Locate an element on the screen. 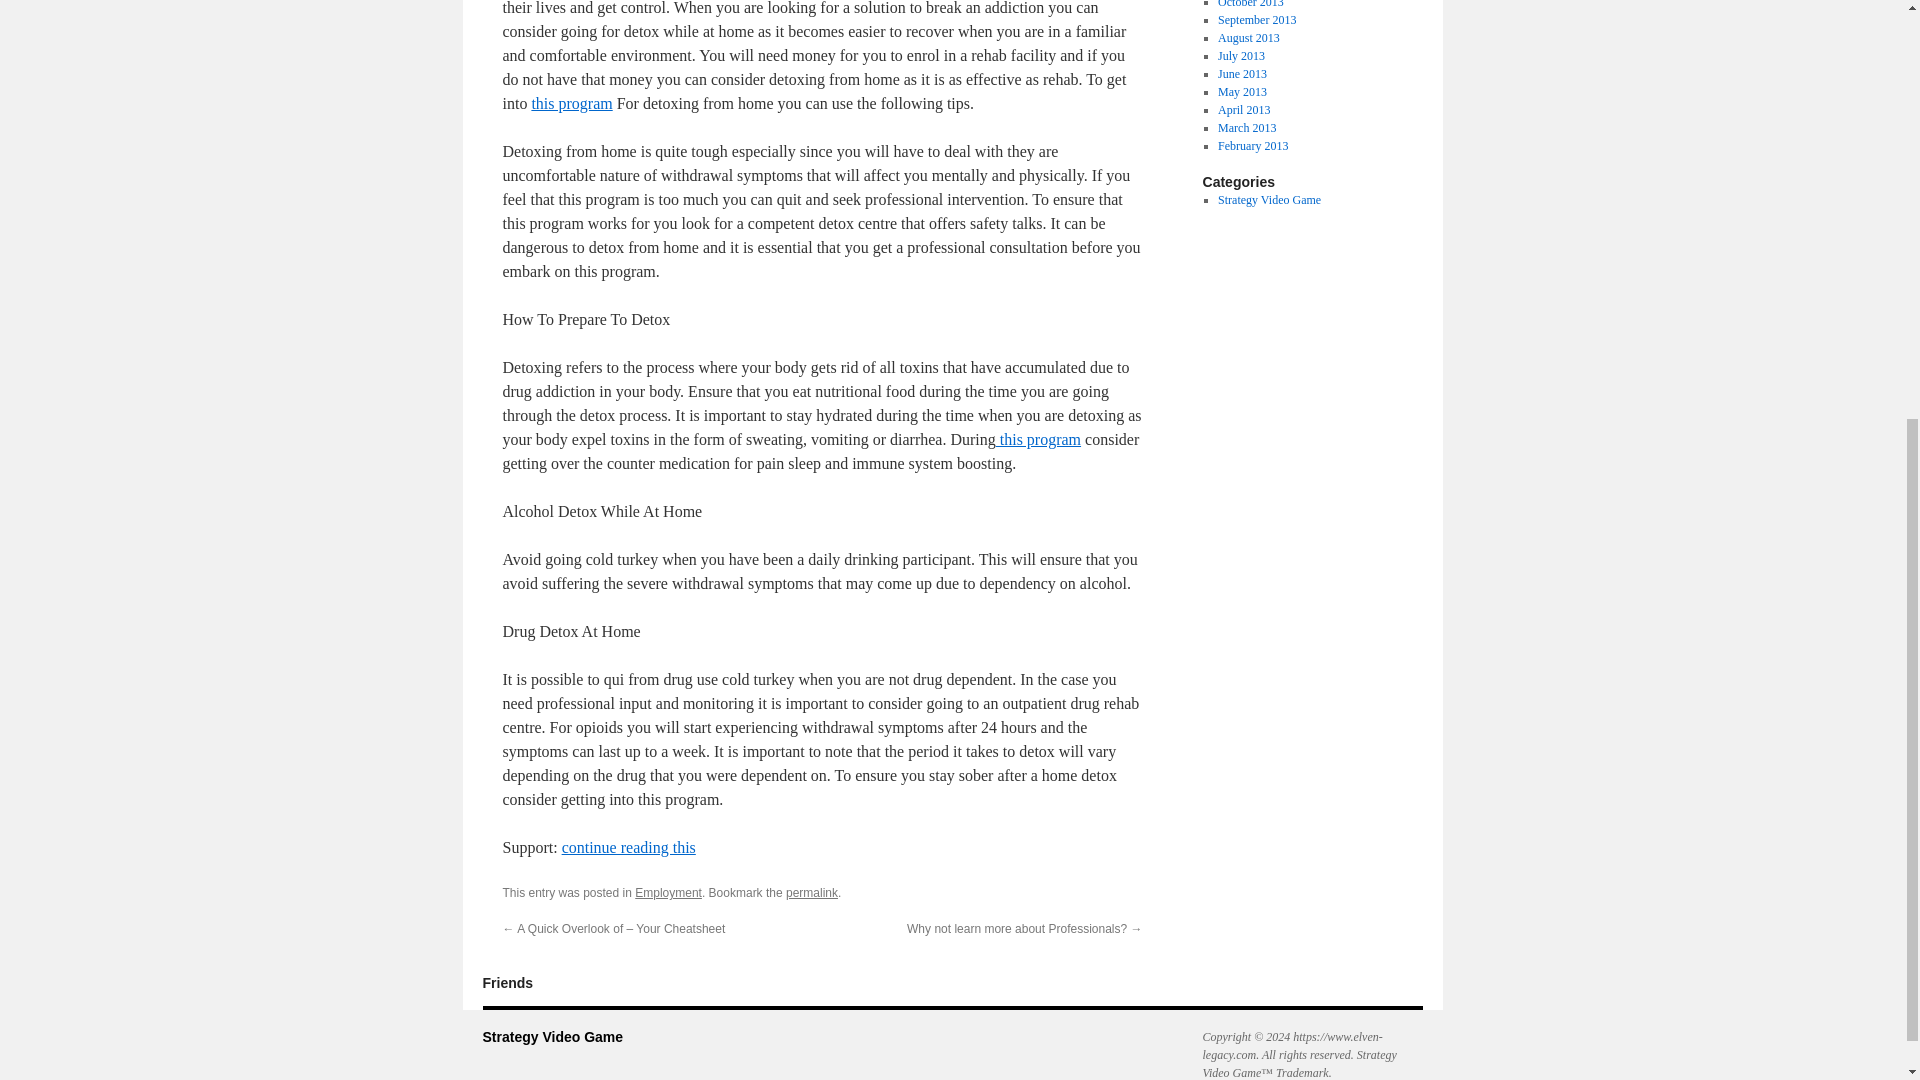 The width and height of the screenshot is (1920, 1080). March 2013 is located at coordinates (1246, 128).